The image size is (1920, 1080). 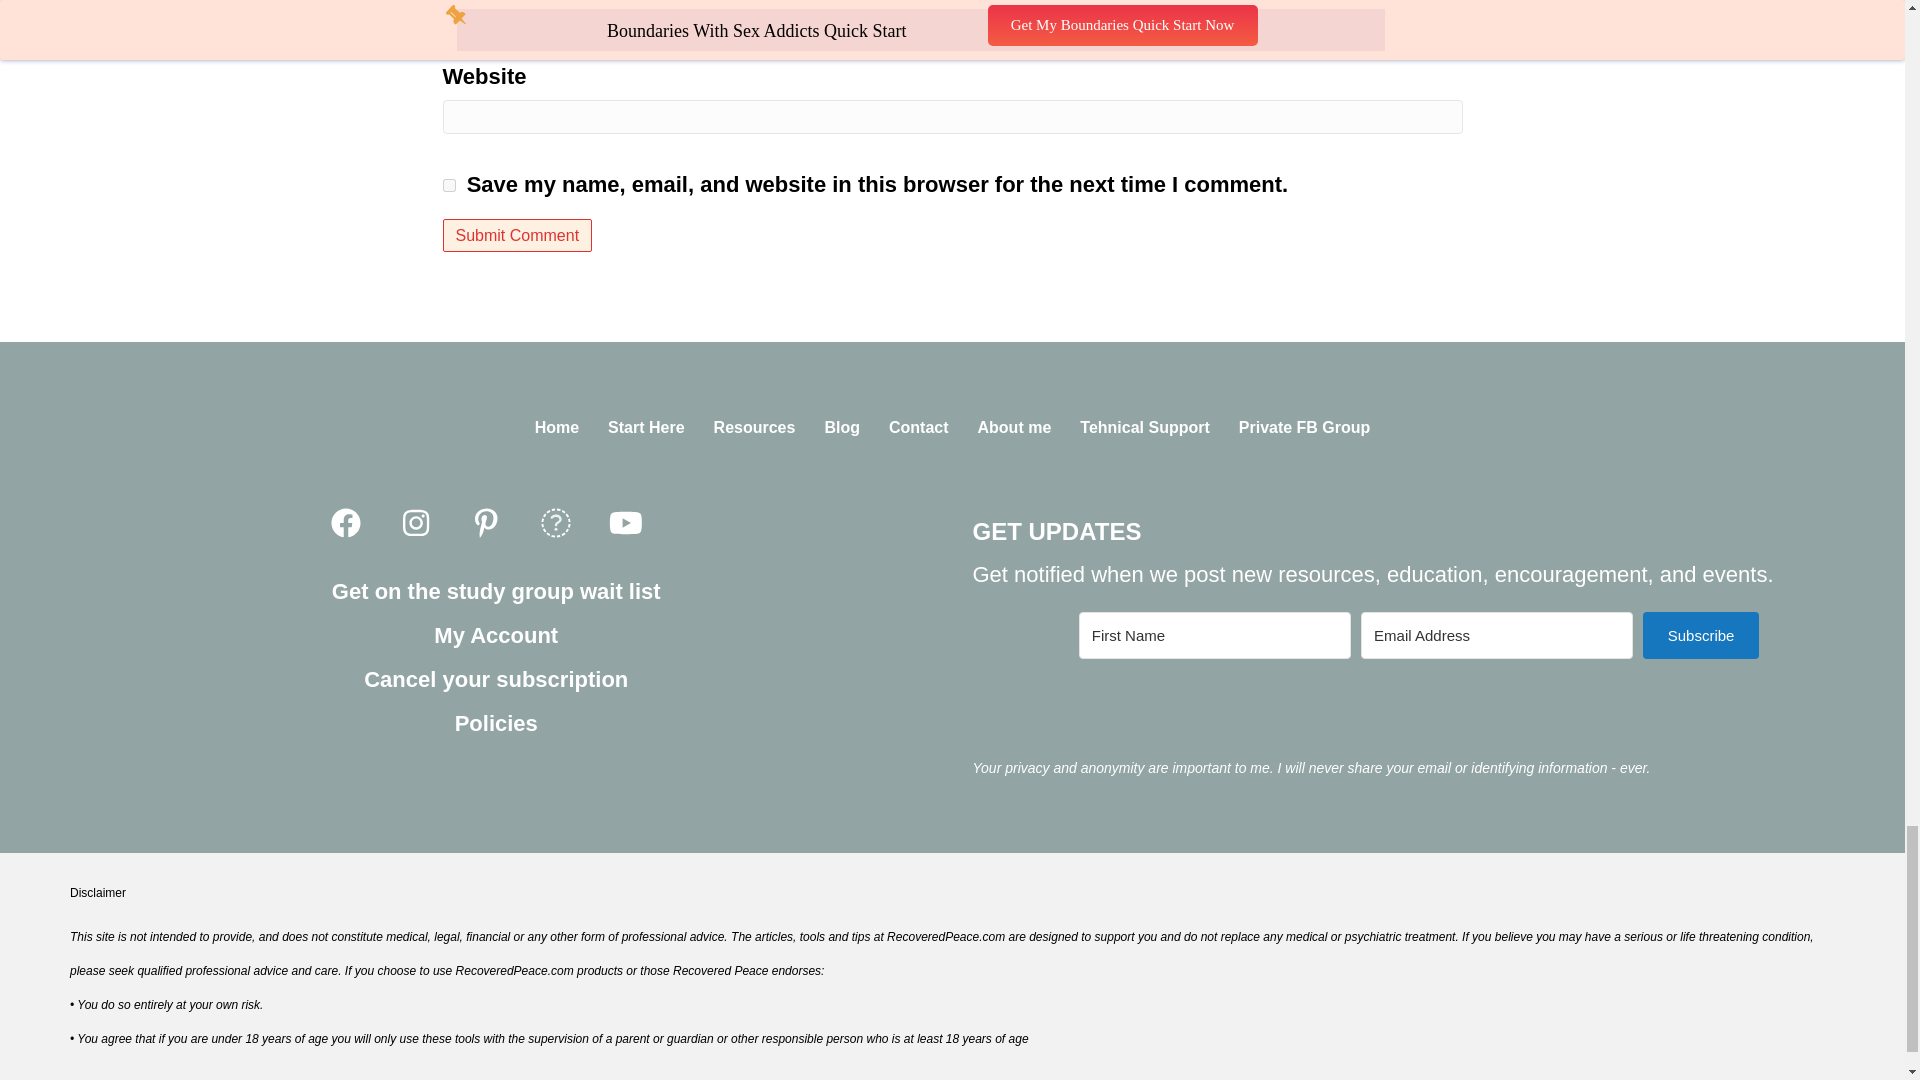 I want to click on Twitter, so click(x=556, y=524).